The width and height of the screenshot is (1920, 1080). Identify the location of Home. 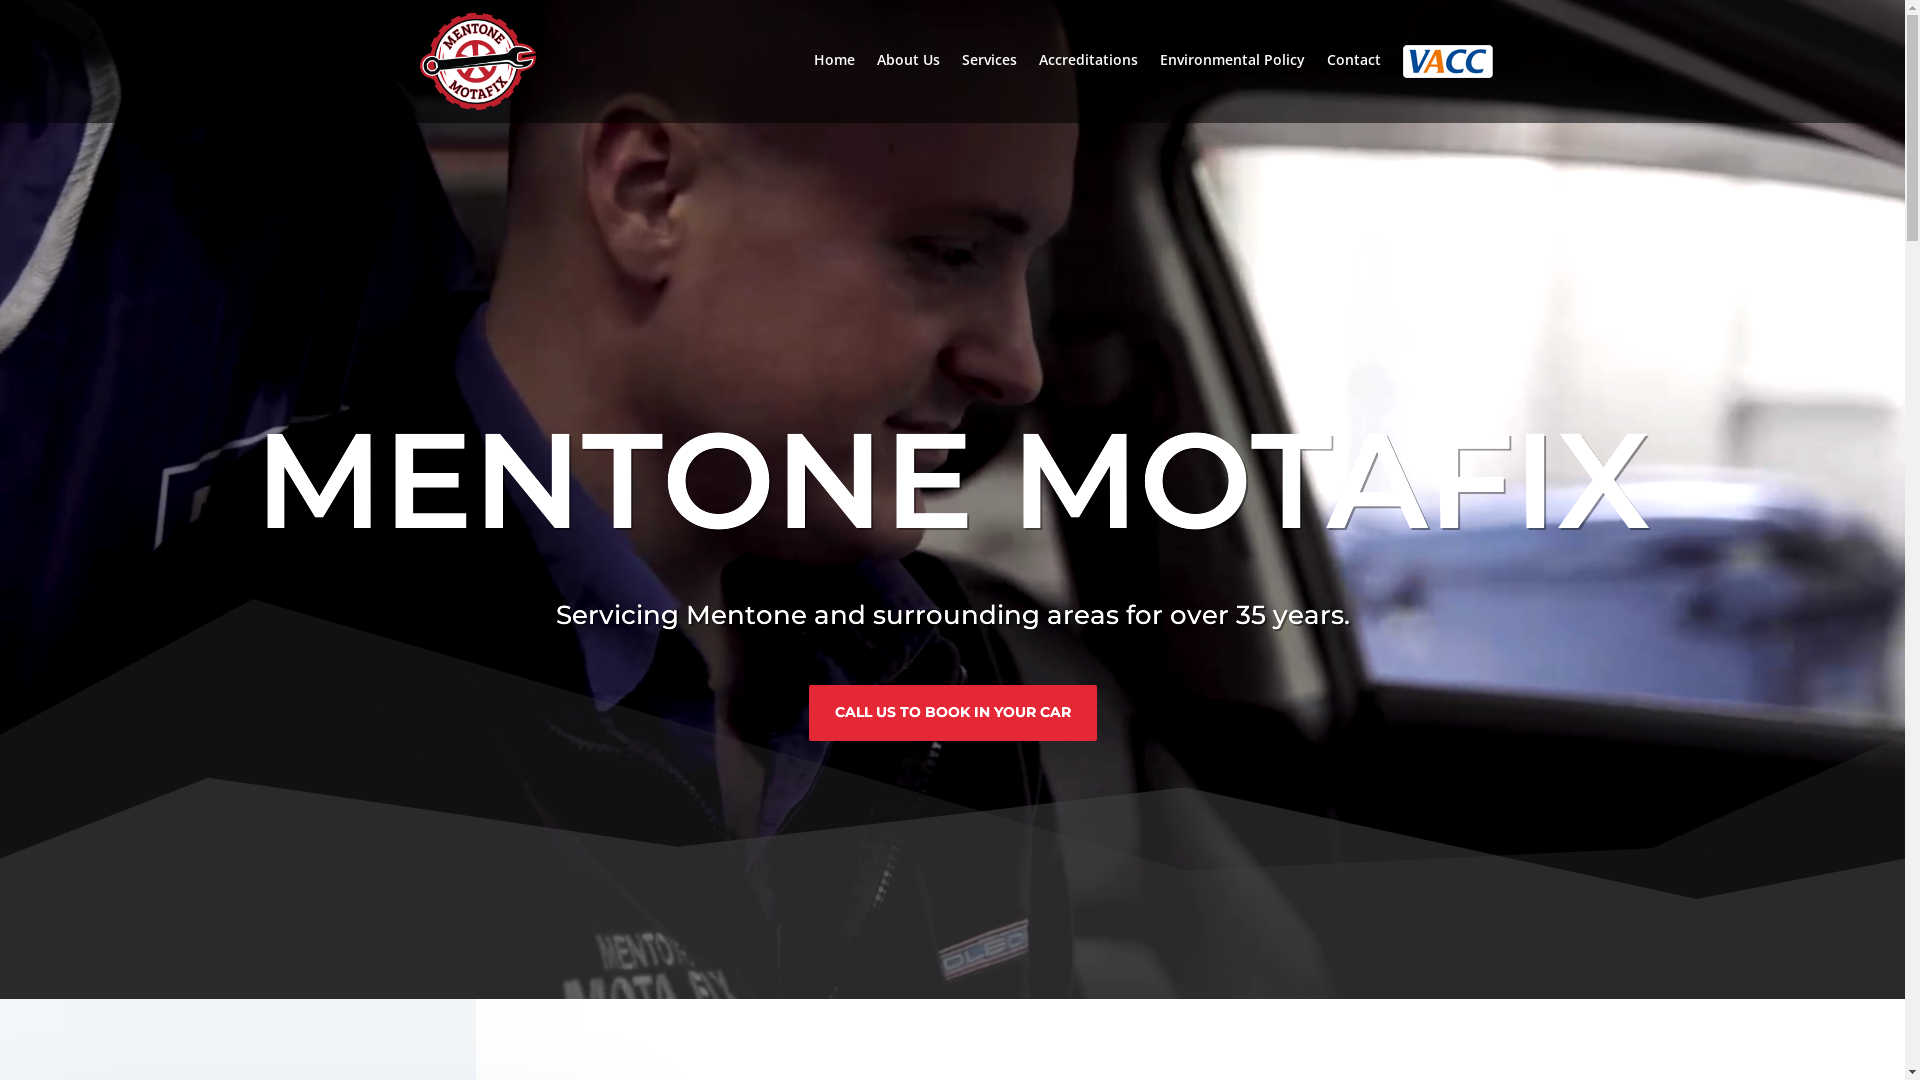
(834, 82).